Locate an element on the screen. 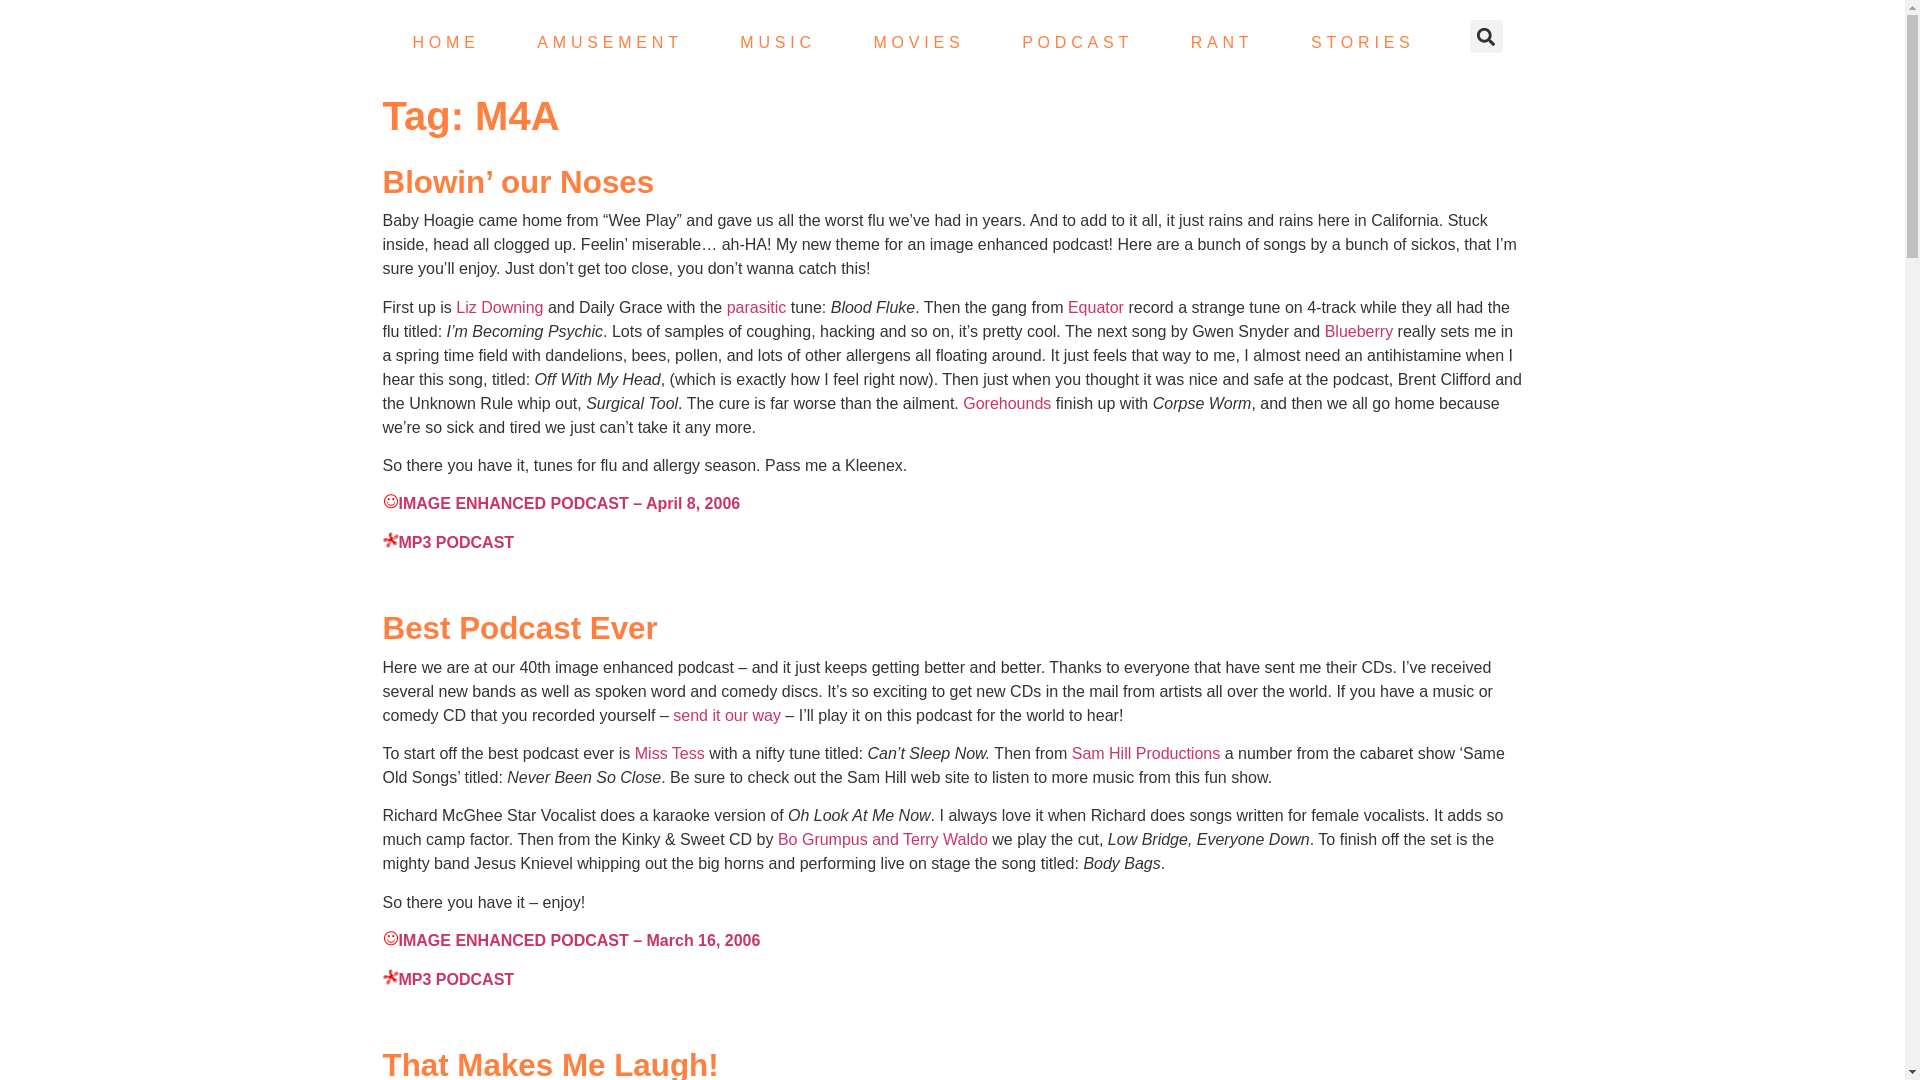  Bo Grumpus and Terry Waldo is located at coordinates (882, 838).